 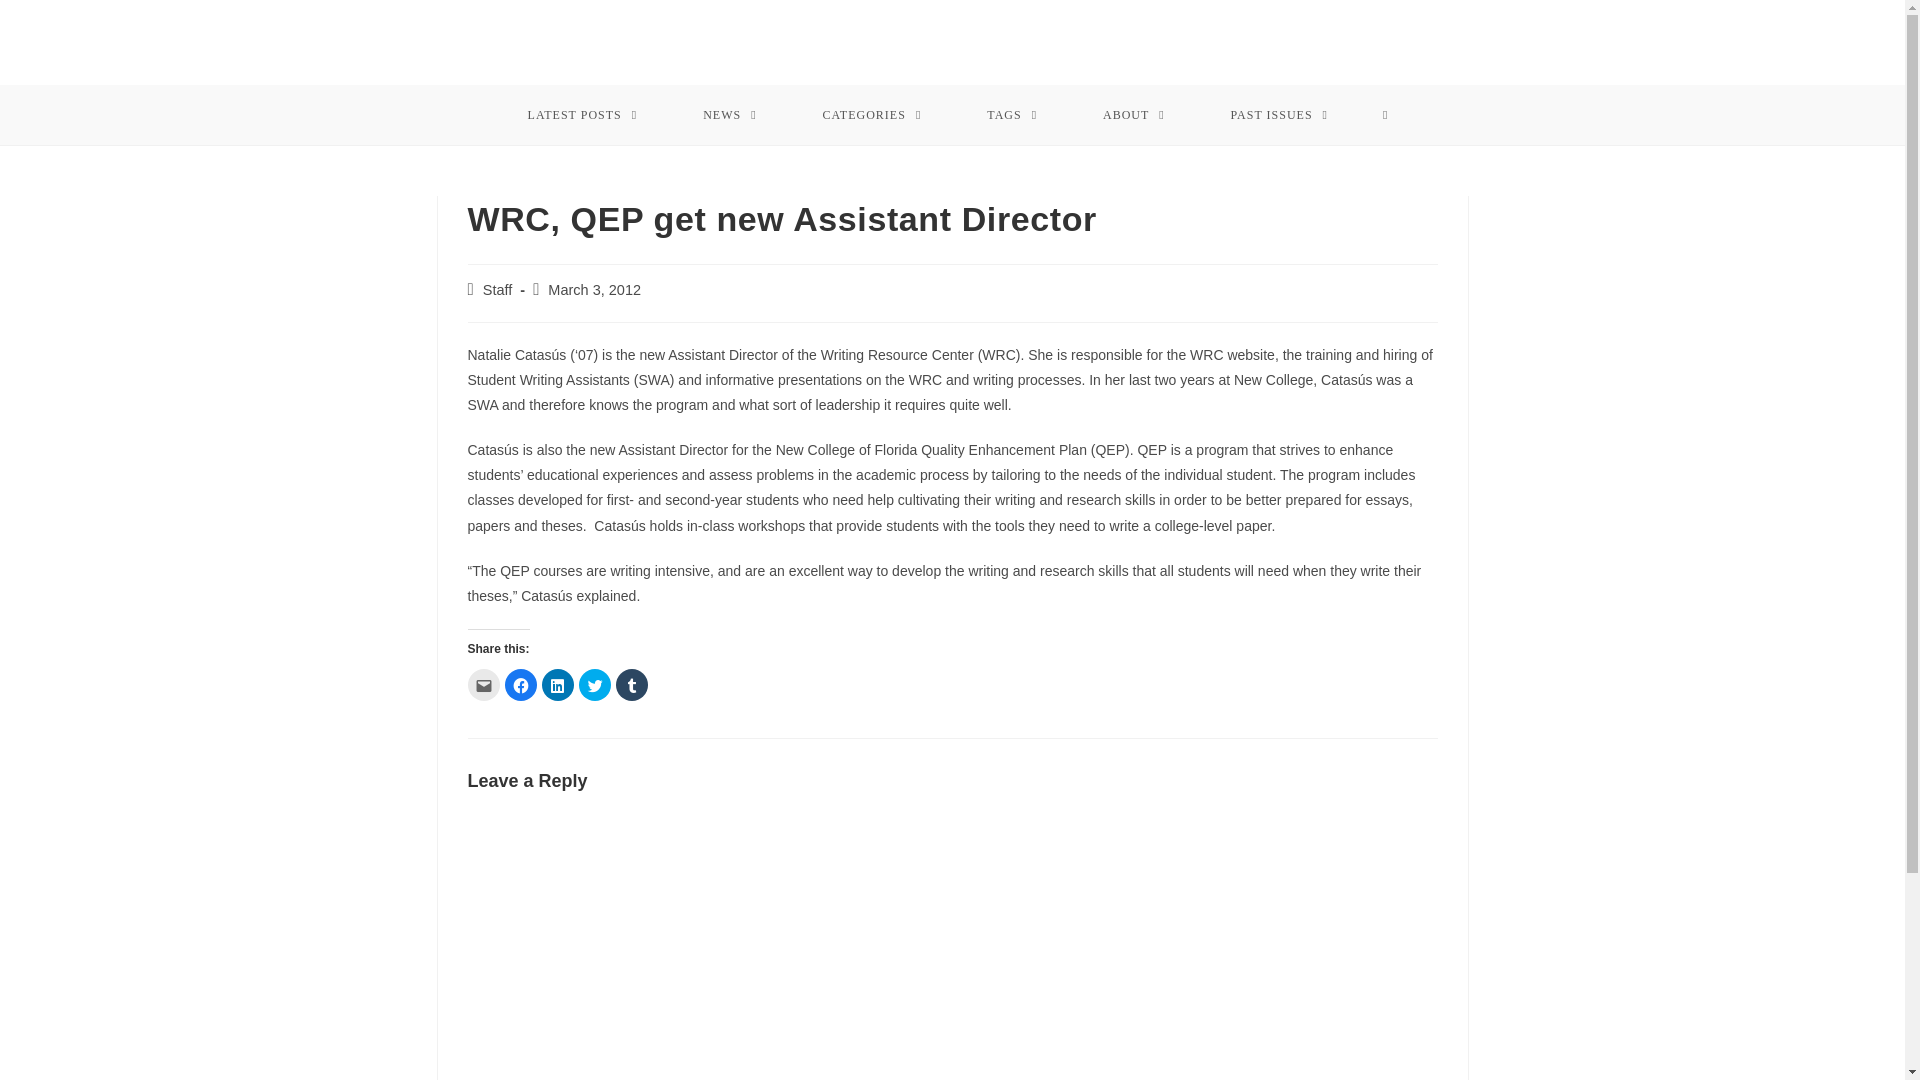 What do you see at coordinates (519, 684) in the screenshot?
I see `Click to share on Facebook` at bounding box center [519, 684].